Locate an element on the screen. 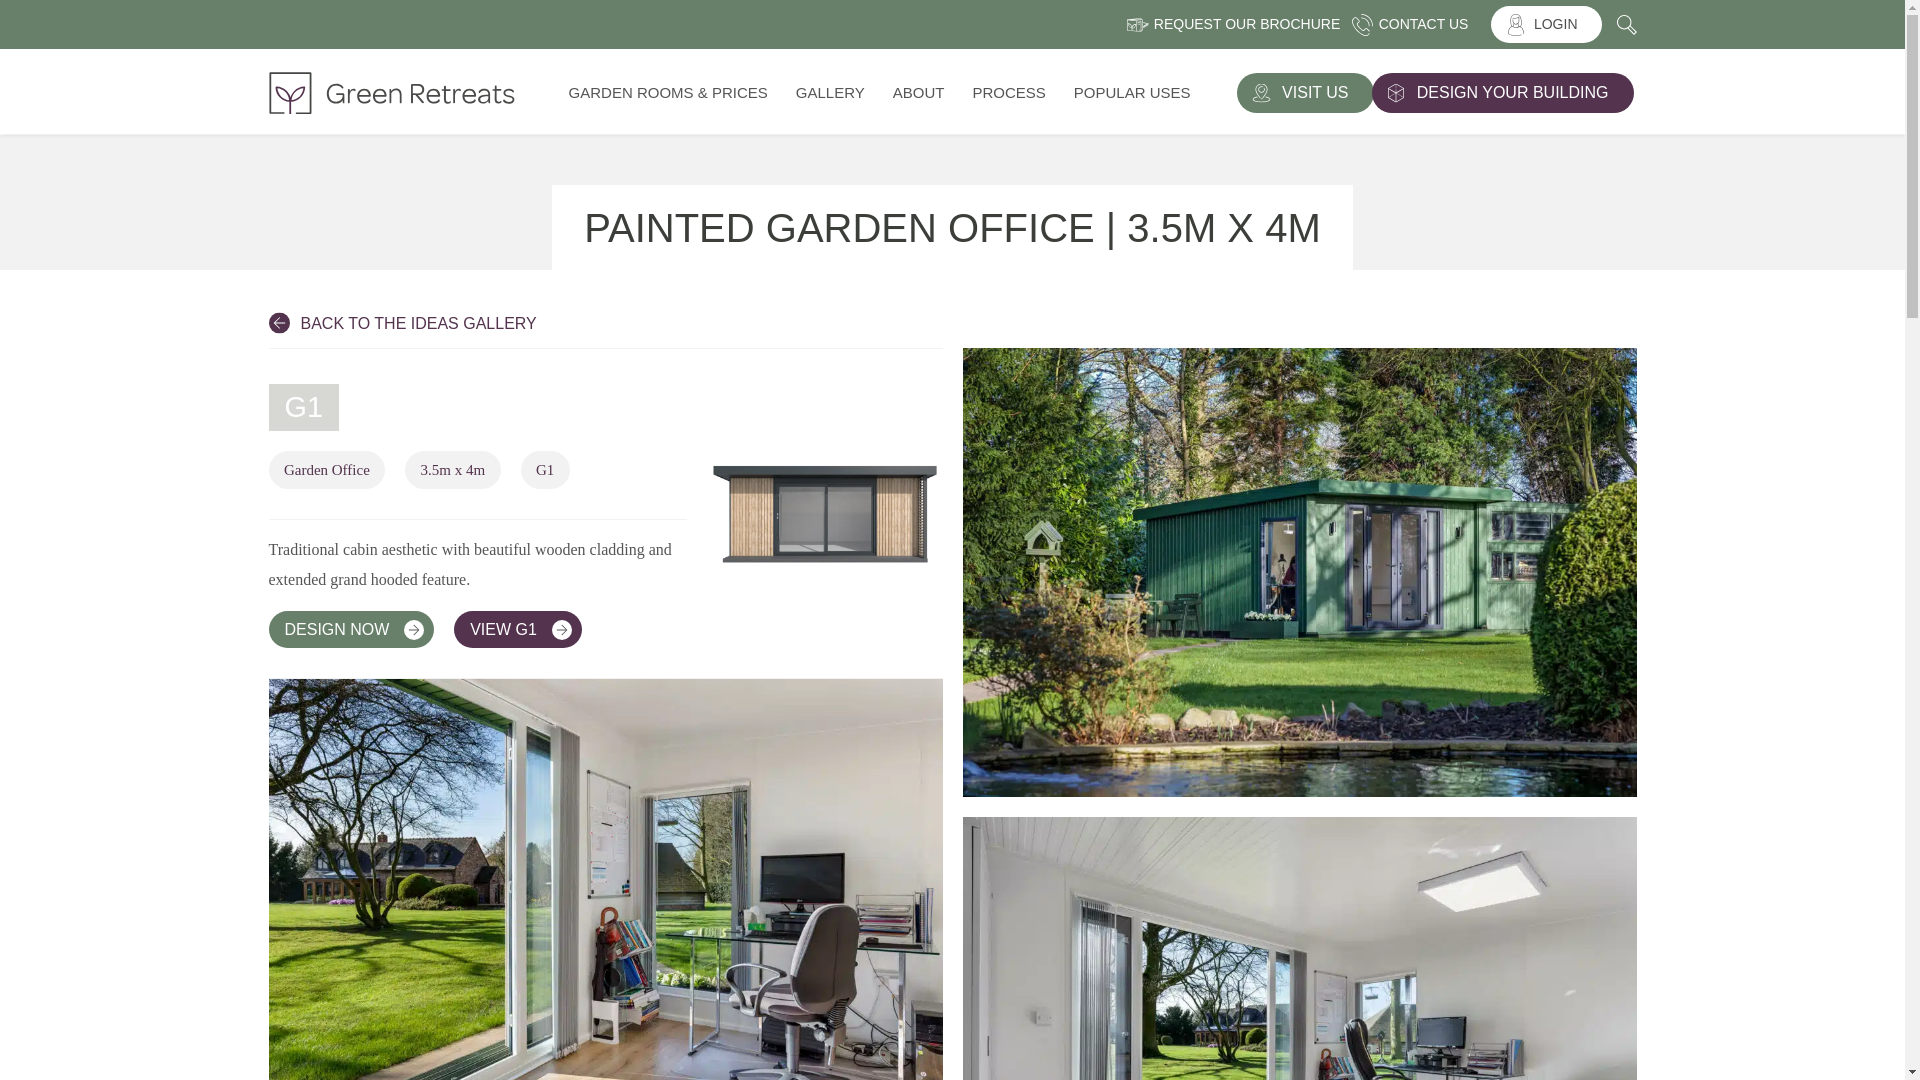 The width and height of the screenshot is (1920, 1080). Customer reviews powered by Trustpilot is located at coordinates (467, 24).